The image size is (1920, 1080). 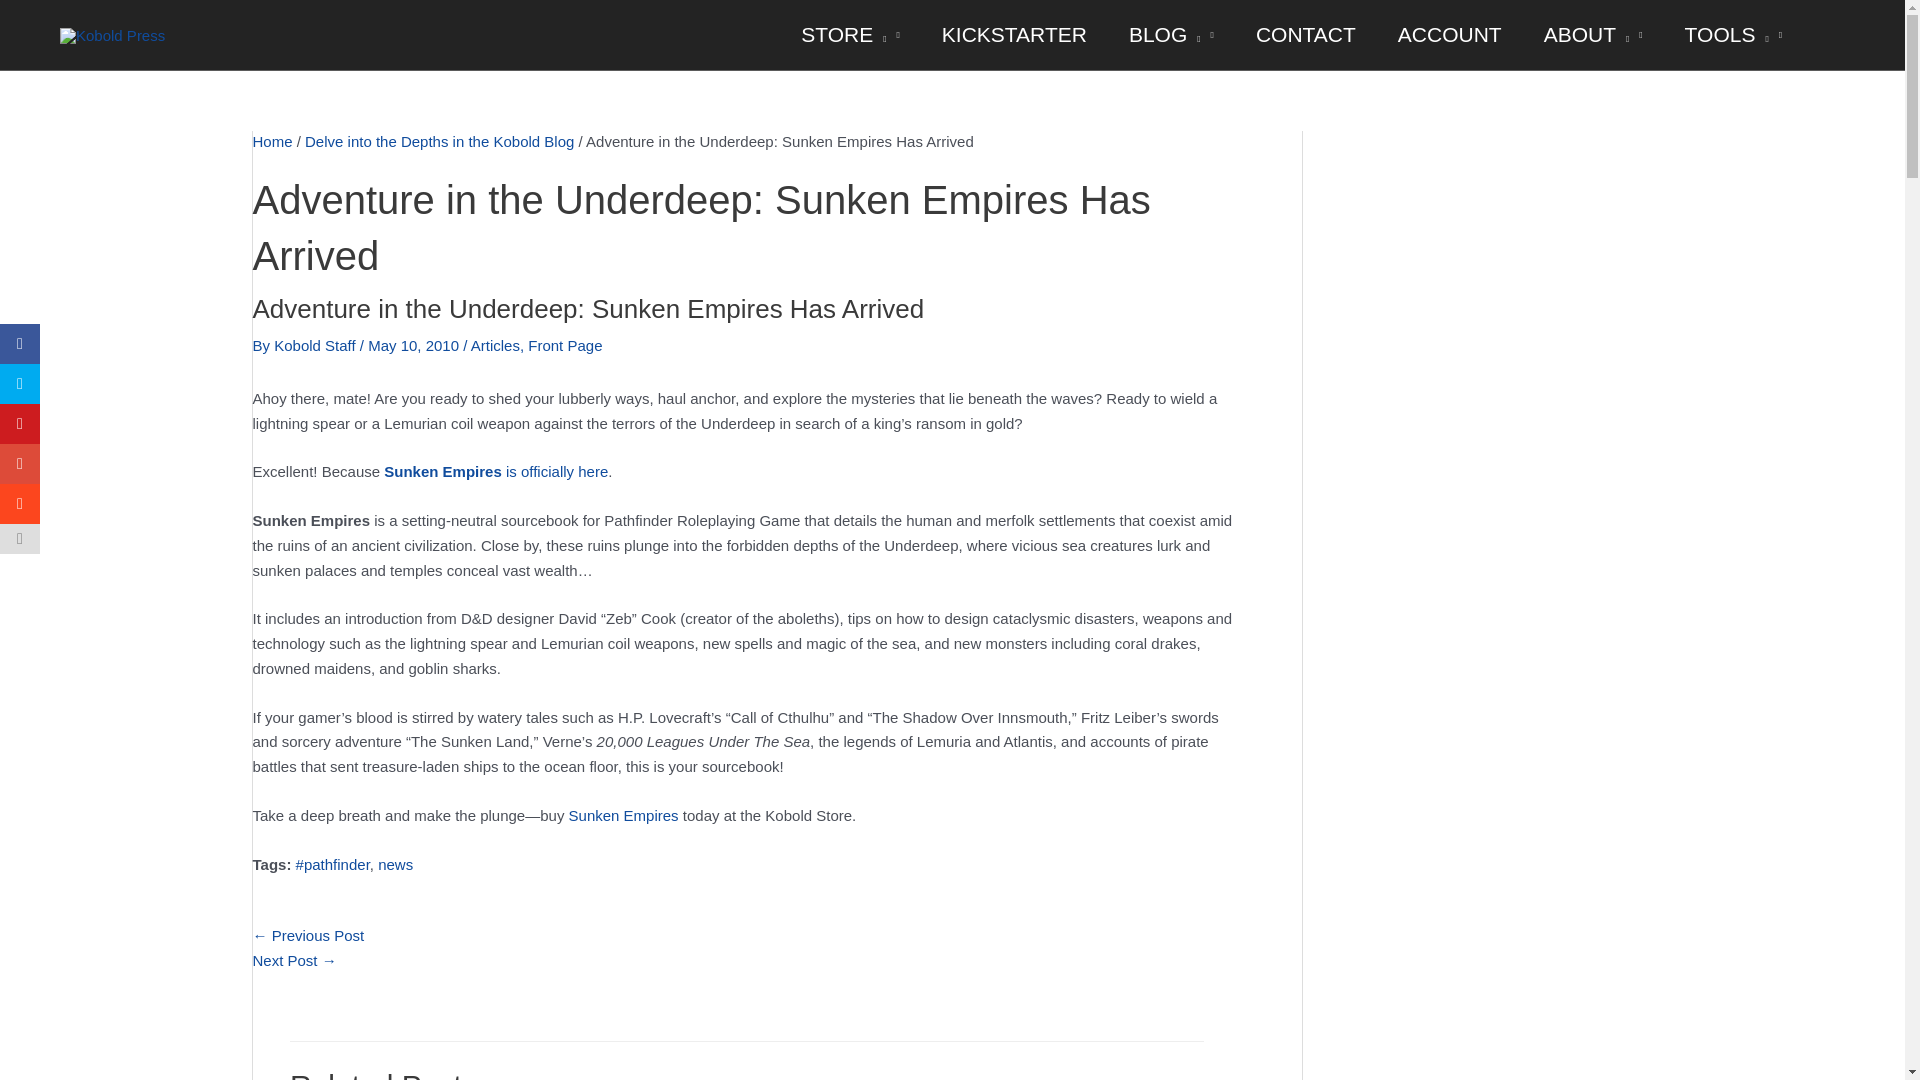 What do you see at coordinates (1593, 35) in the screenshot?
I see `ABOUT` at bounding box center [1593, 35].